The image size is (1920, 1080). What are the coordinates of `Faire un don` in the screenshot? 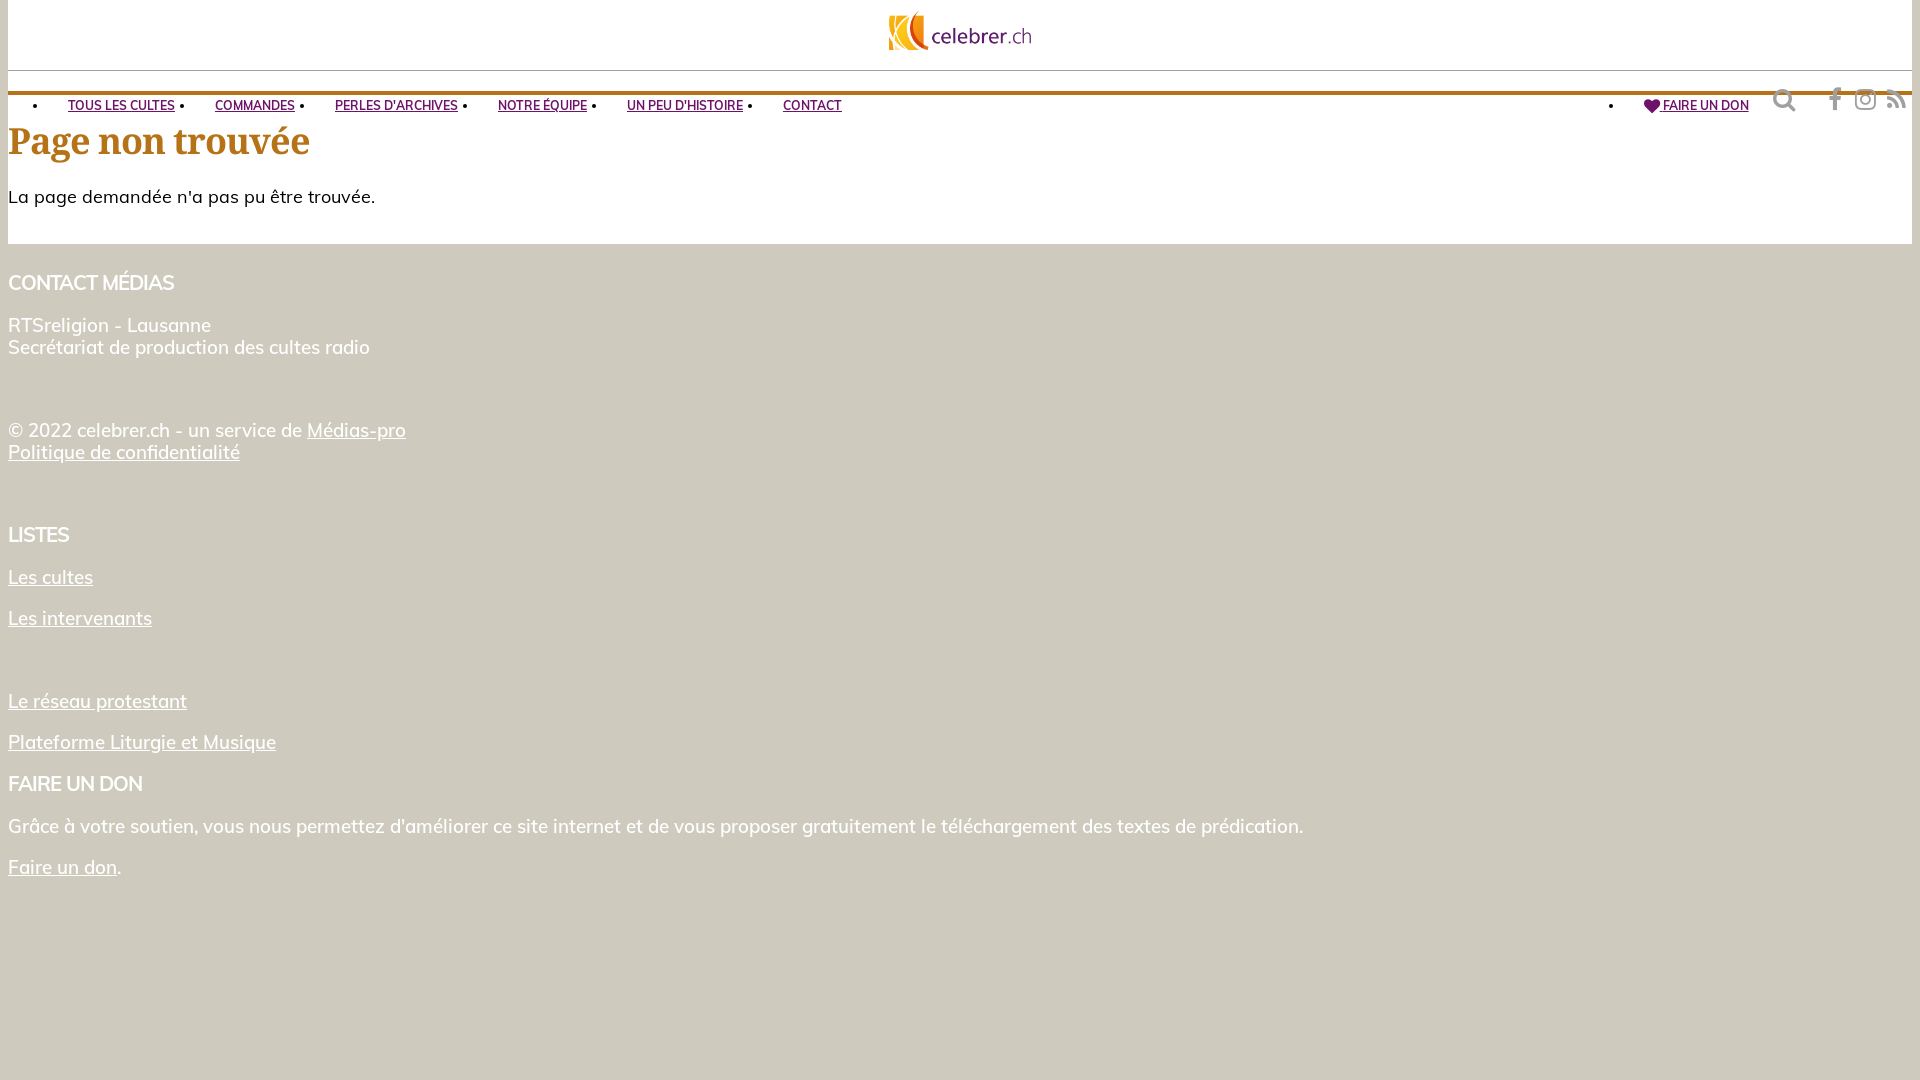 It's located at (62, 867).